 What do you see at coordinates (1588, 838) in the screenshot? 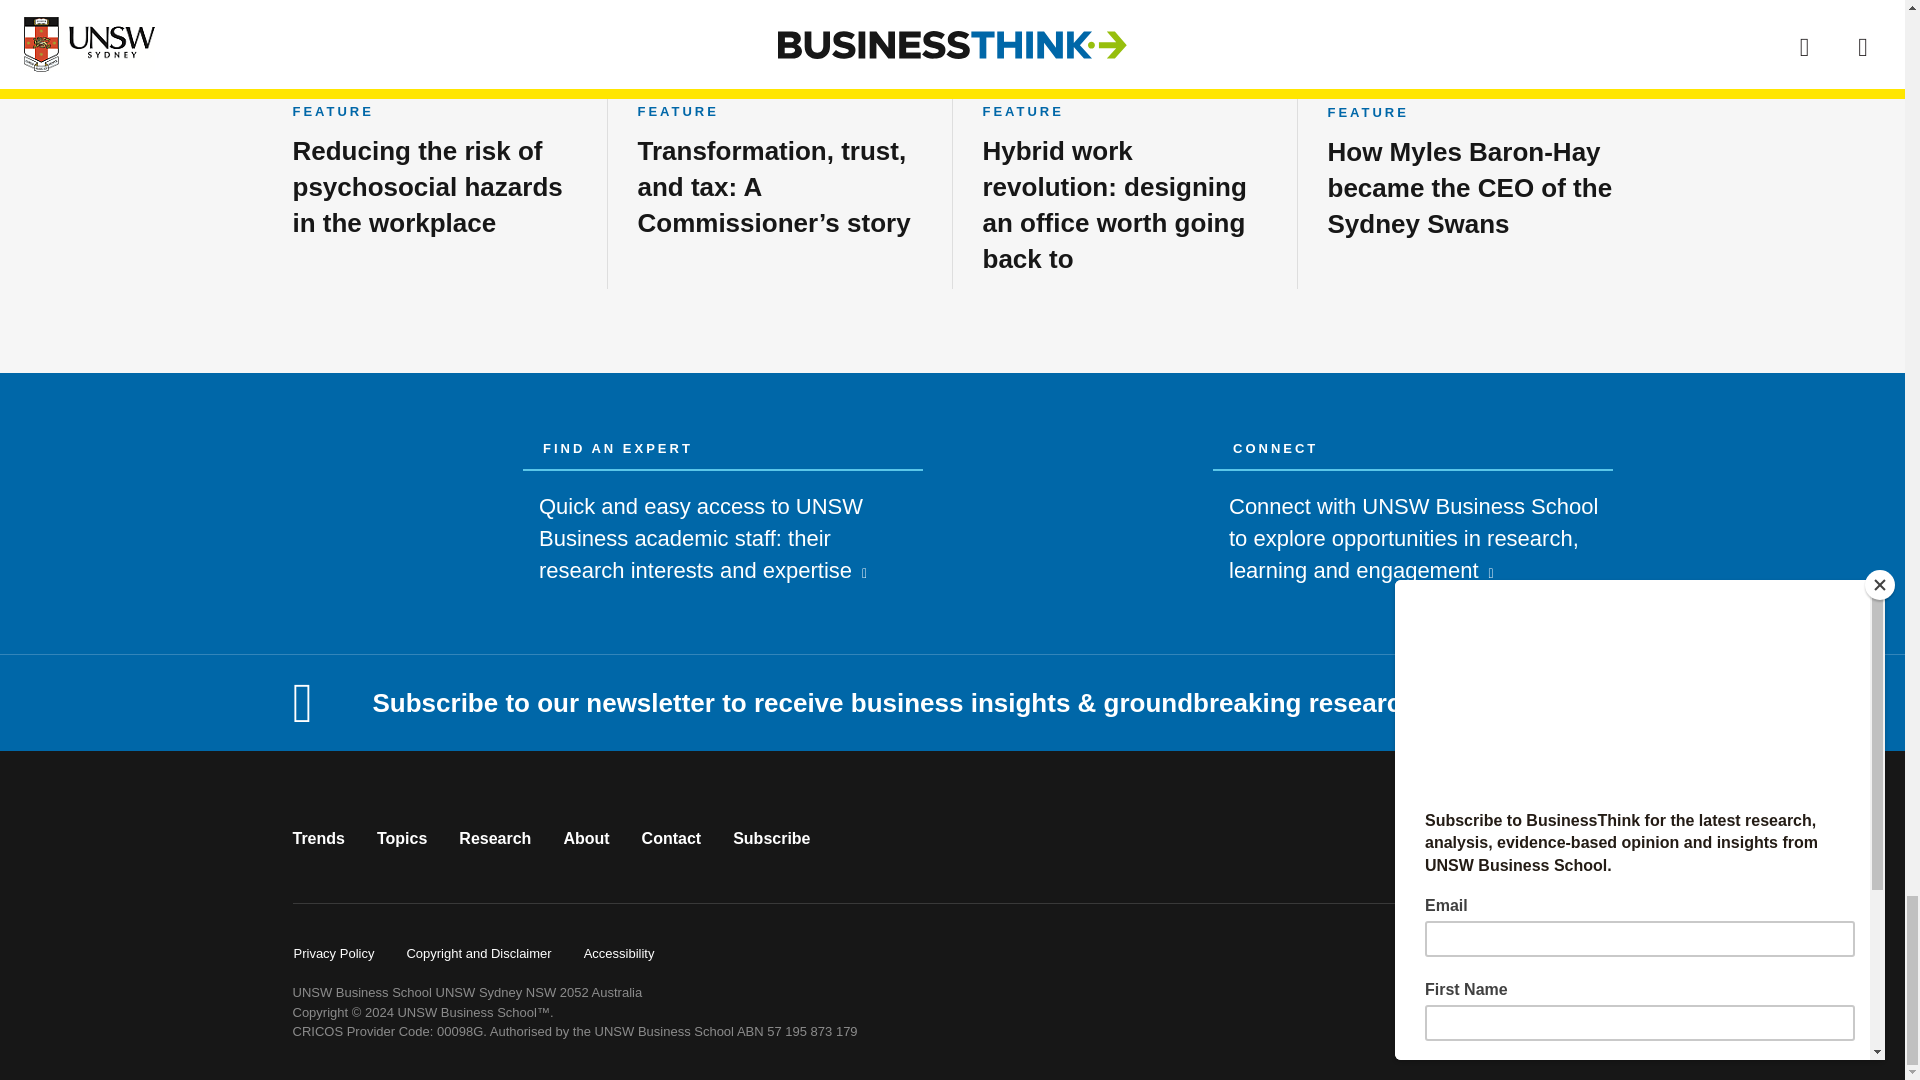
I see `LinkedIn` at bounding box center [1588, 838].